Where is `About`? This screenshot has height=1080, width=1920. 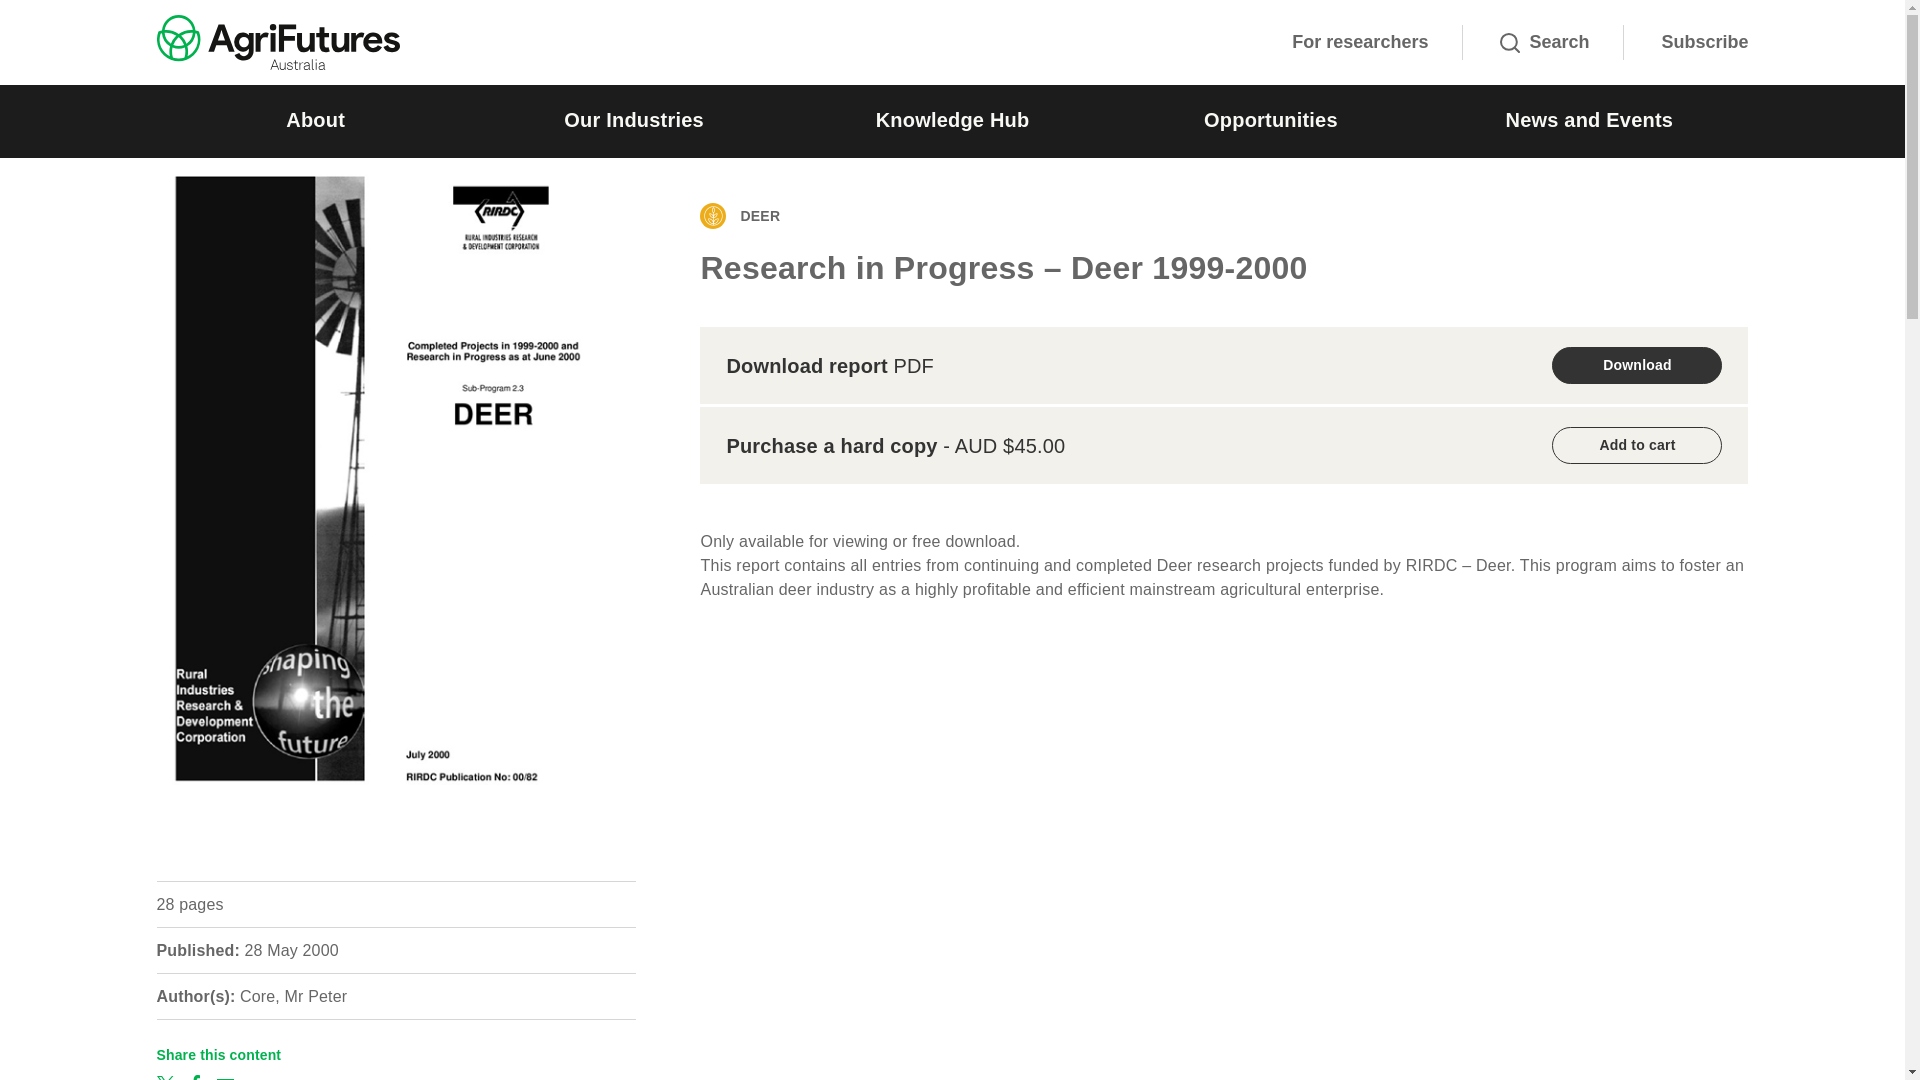 About is located at coordinates (314, 121).